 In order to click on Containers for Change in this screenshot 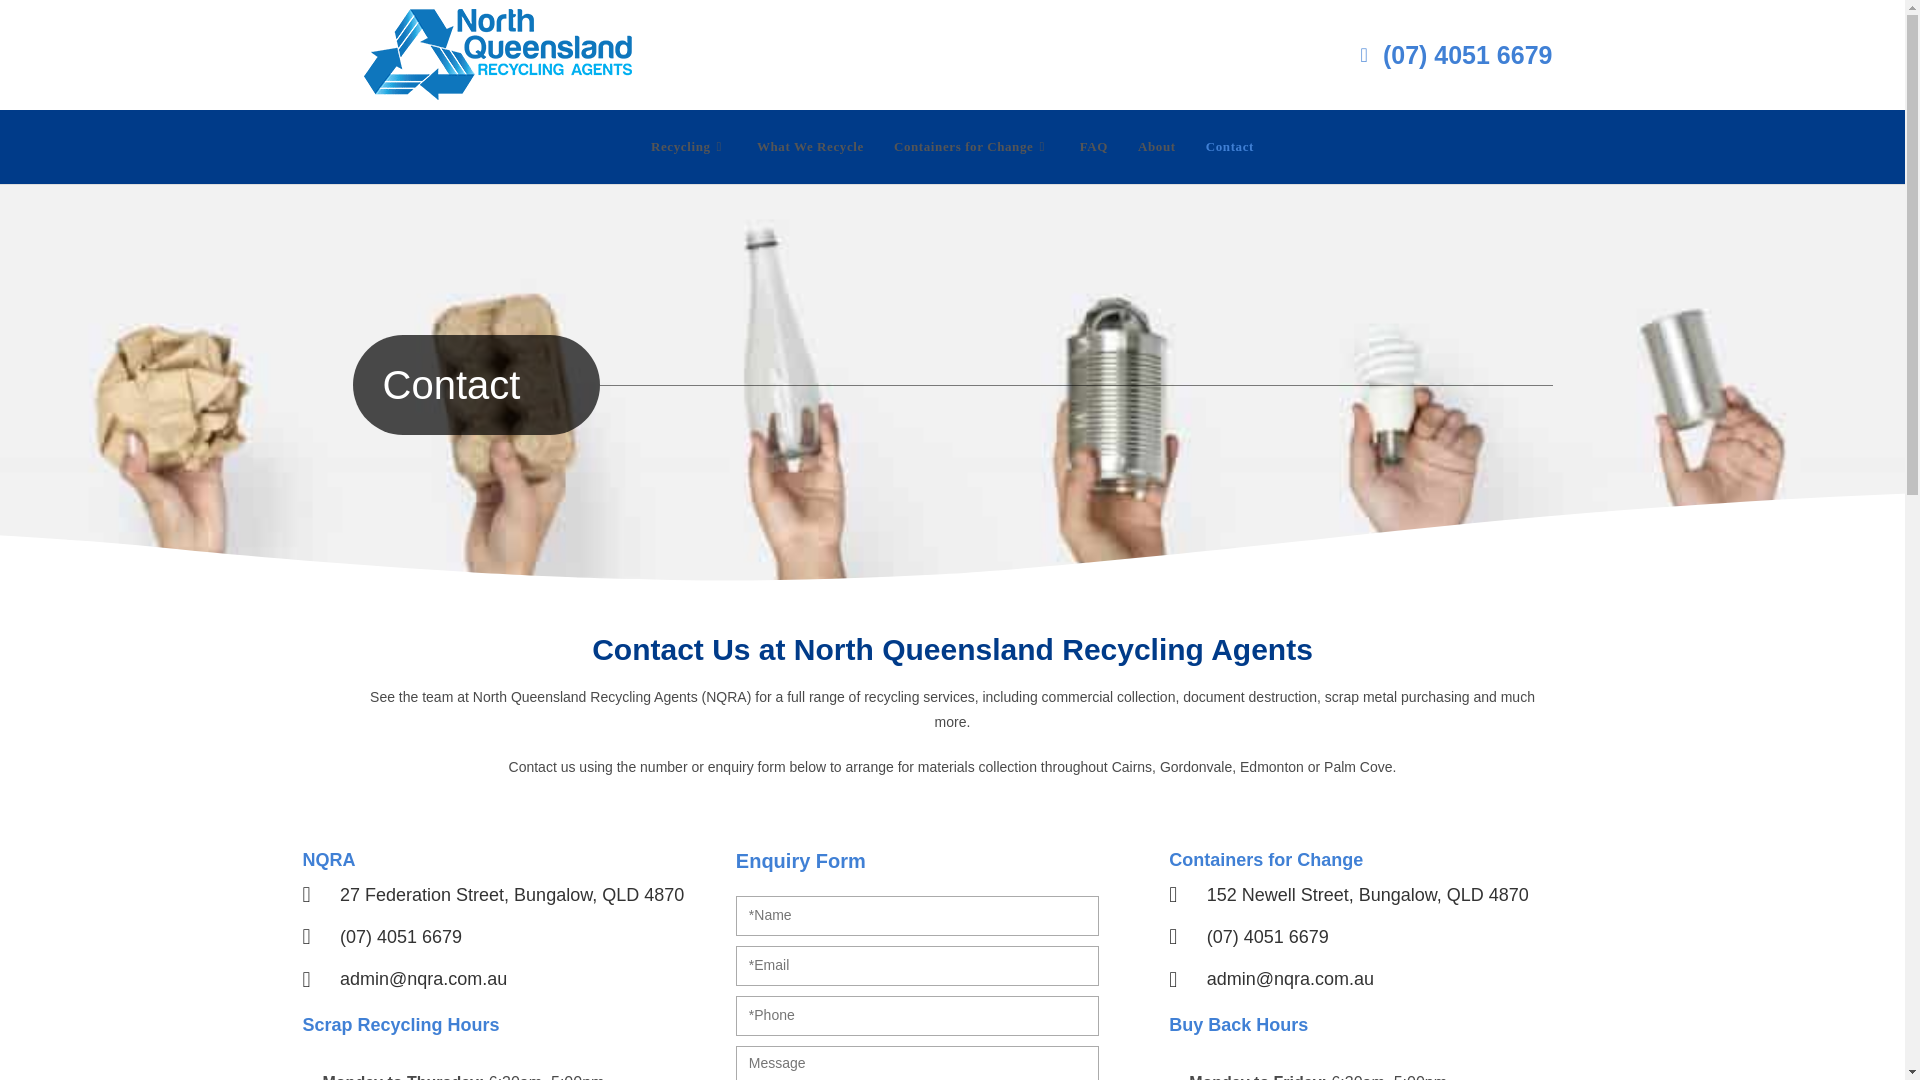, I will do `click(972, 146)`.